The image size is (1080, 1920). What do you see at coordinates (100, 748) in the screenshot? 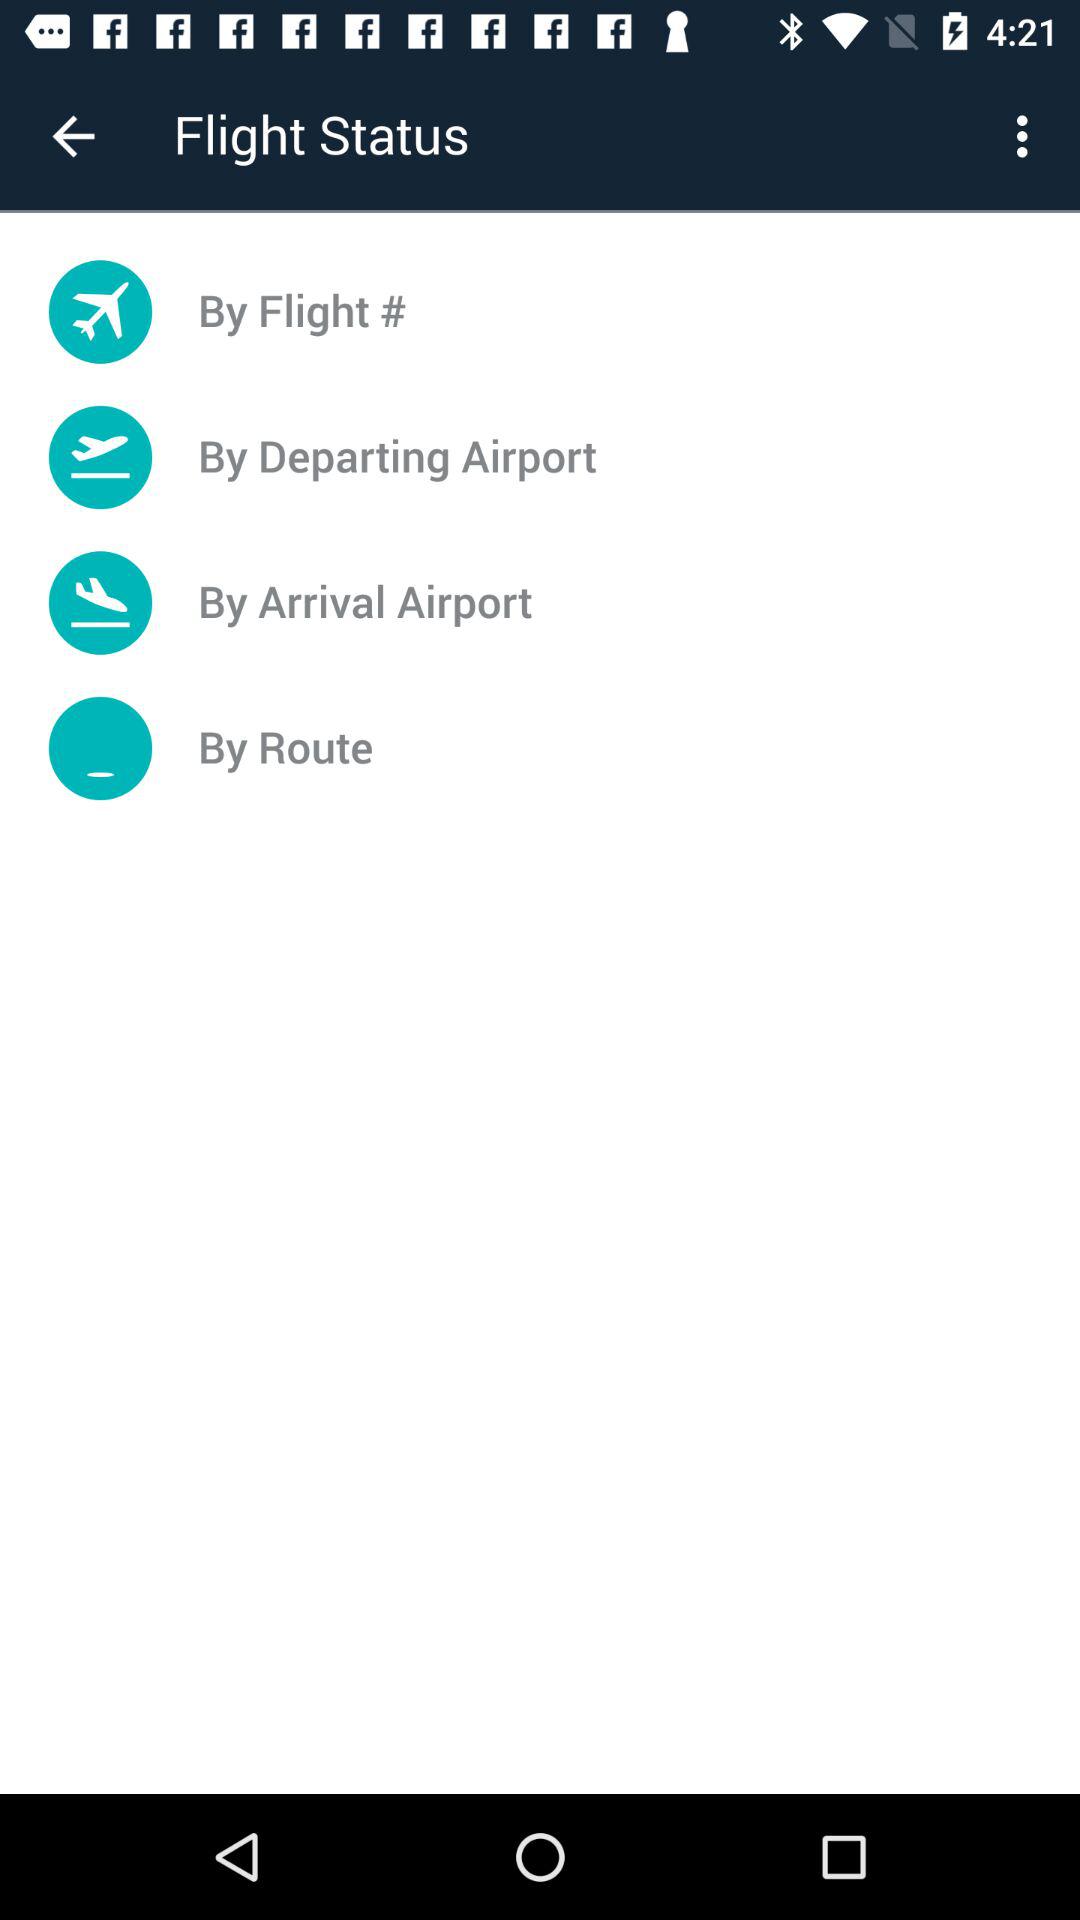
I see `click on the symbol which is beside by route` at bounding box center [100, 748].